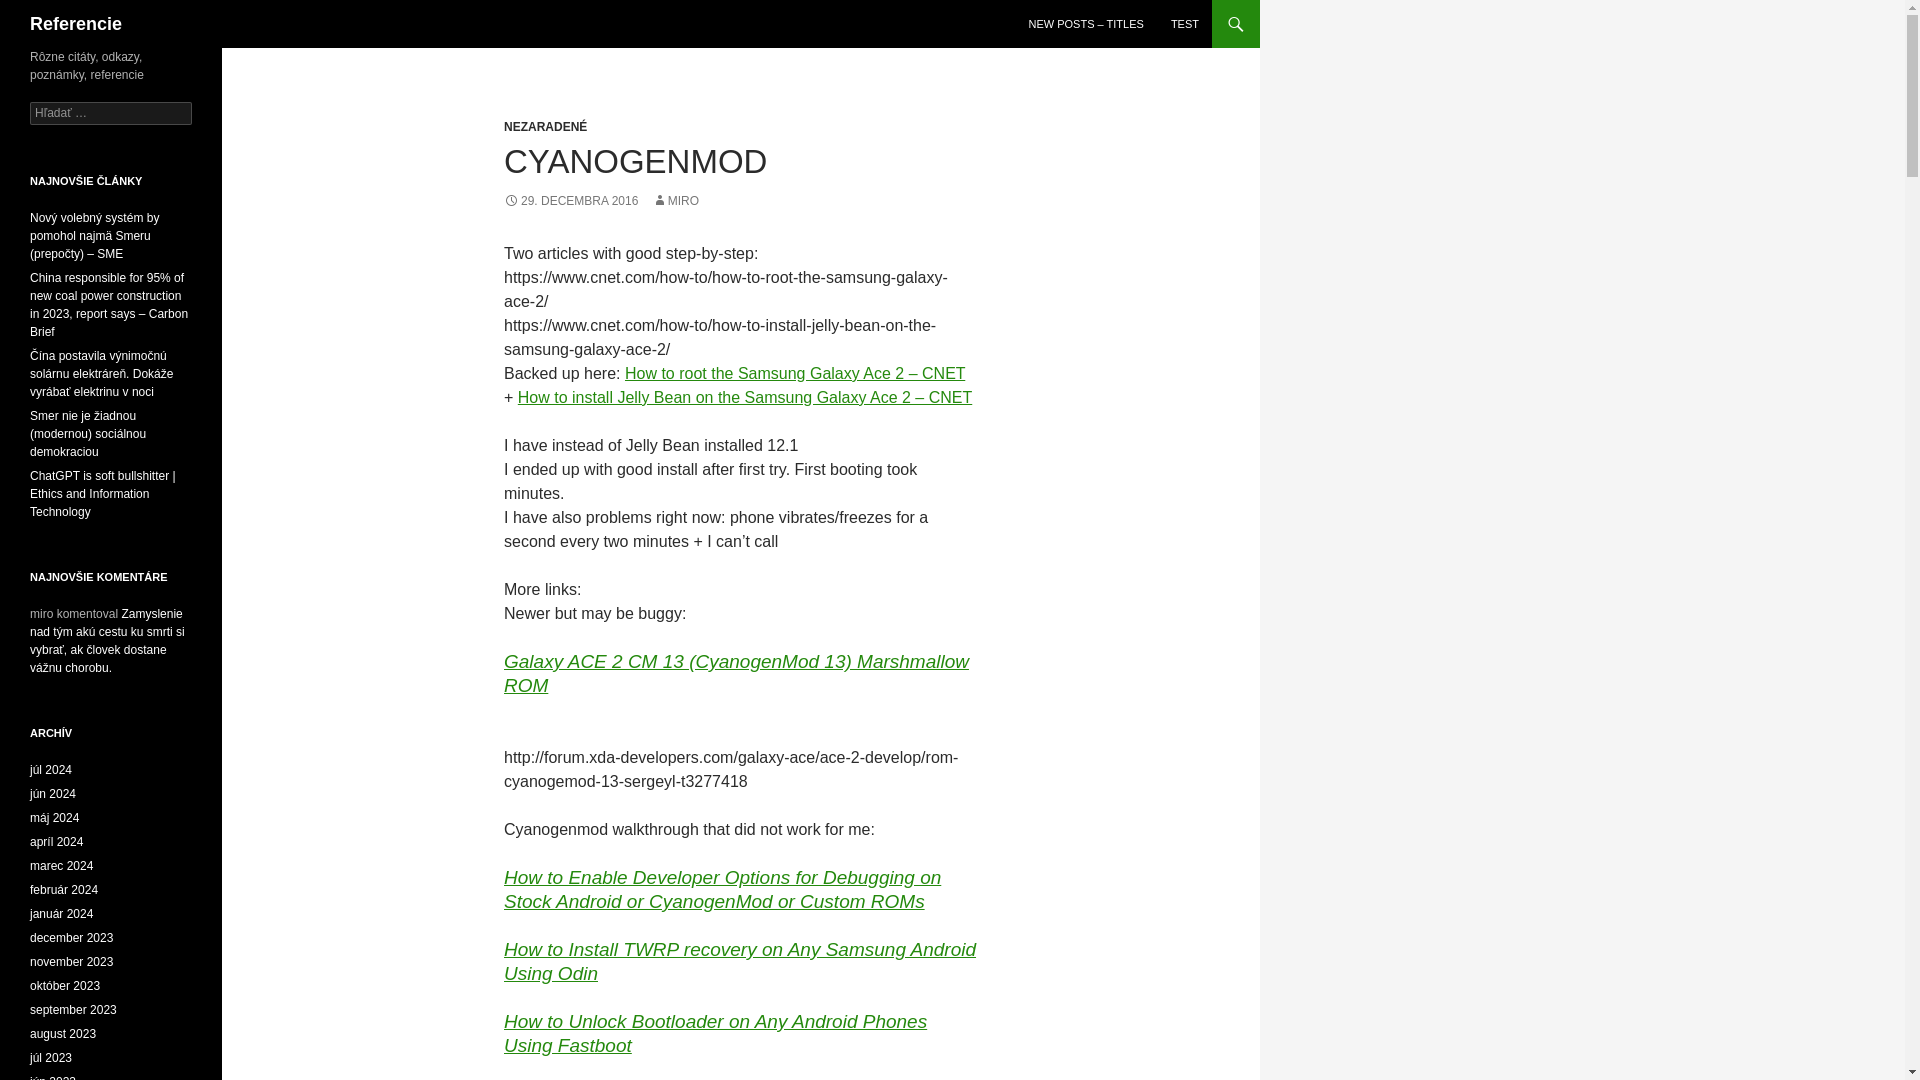 The width and height of the screenshot is (1920, 1080). Describe the element at coordinates (61, 865) in the screenshot. I see `marec 2024` at that location.